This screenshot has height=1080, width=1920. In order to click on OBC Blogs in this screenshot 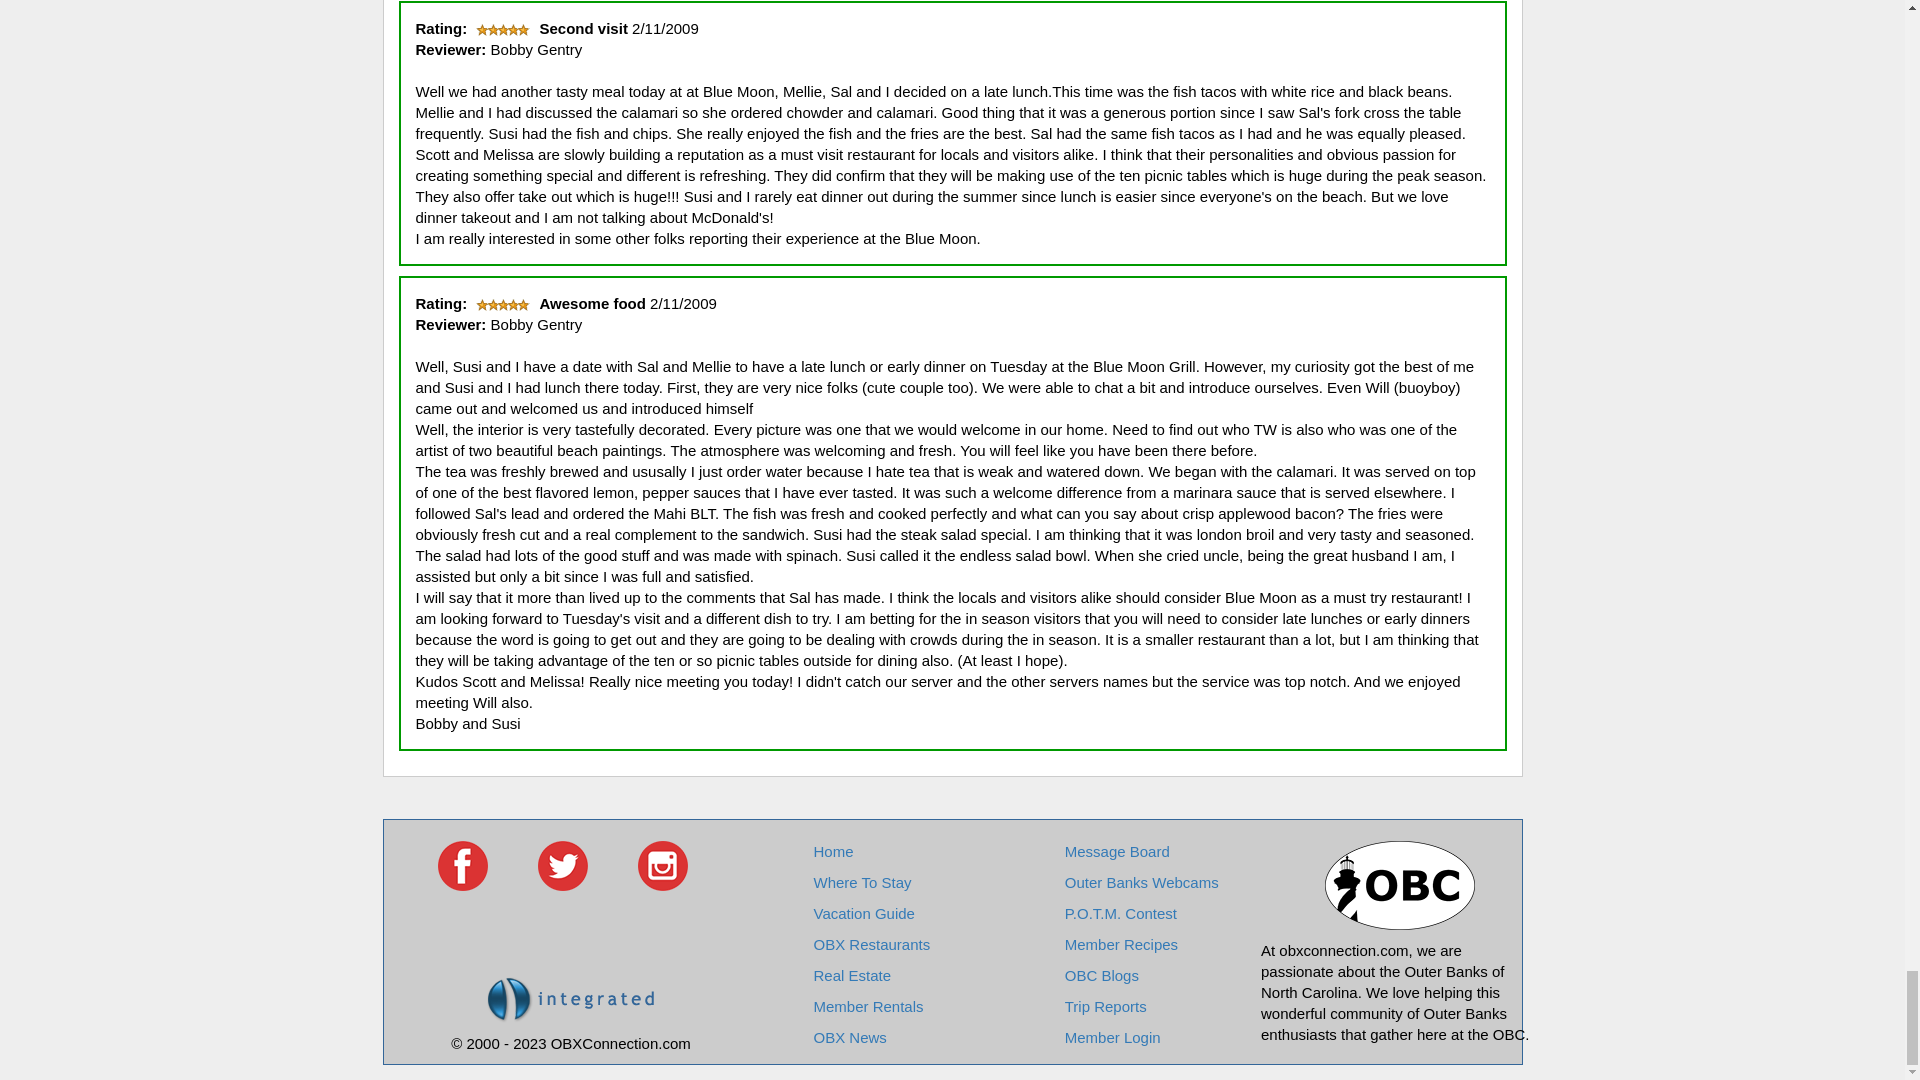, I will do `click(1102, 974)`.